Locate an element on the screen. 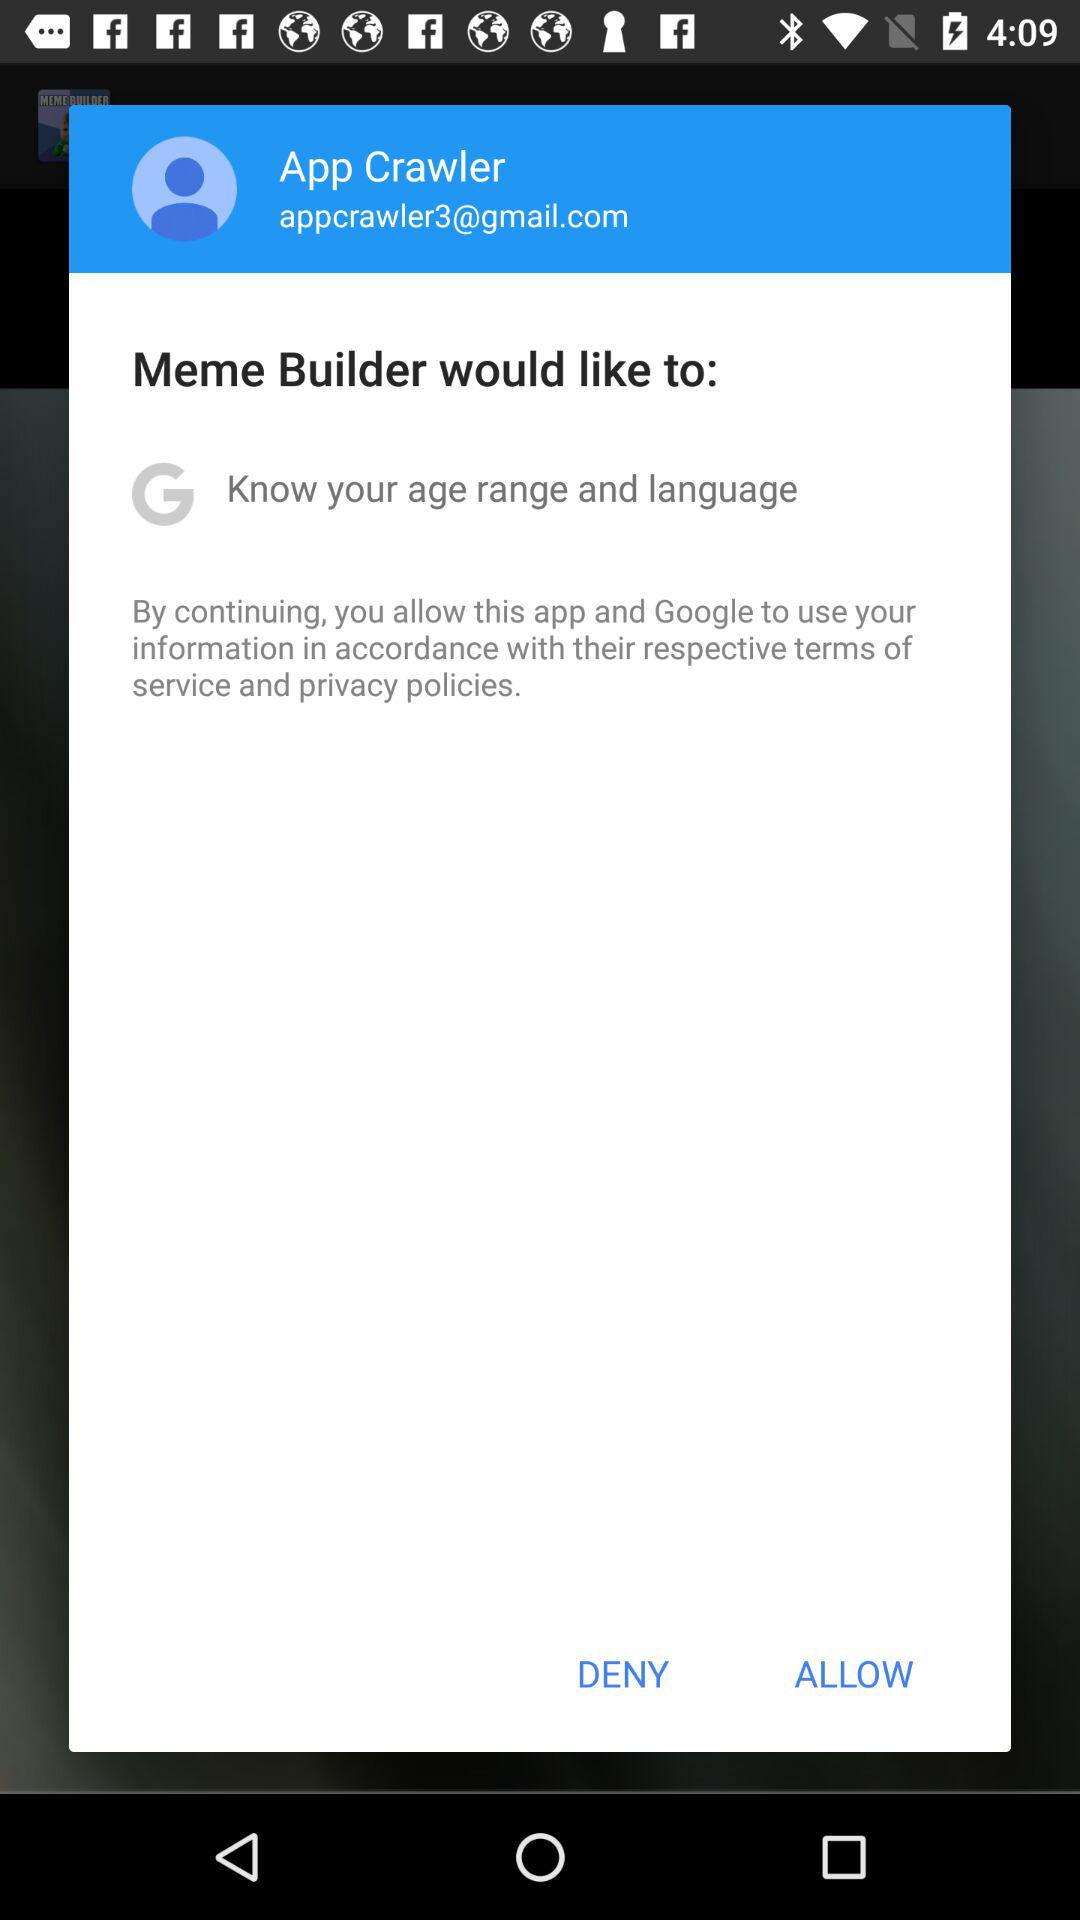 This screenshot has height=1920, width=1080. launch the deny icon is located at coordinates (622, 1673).